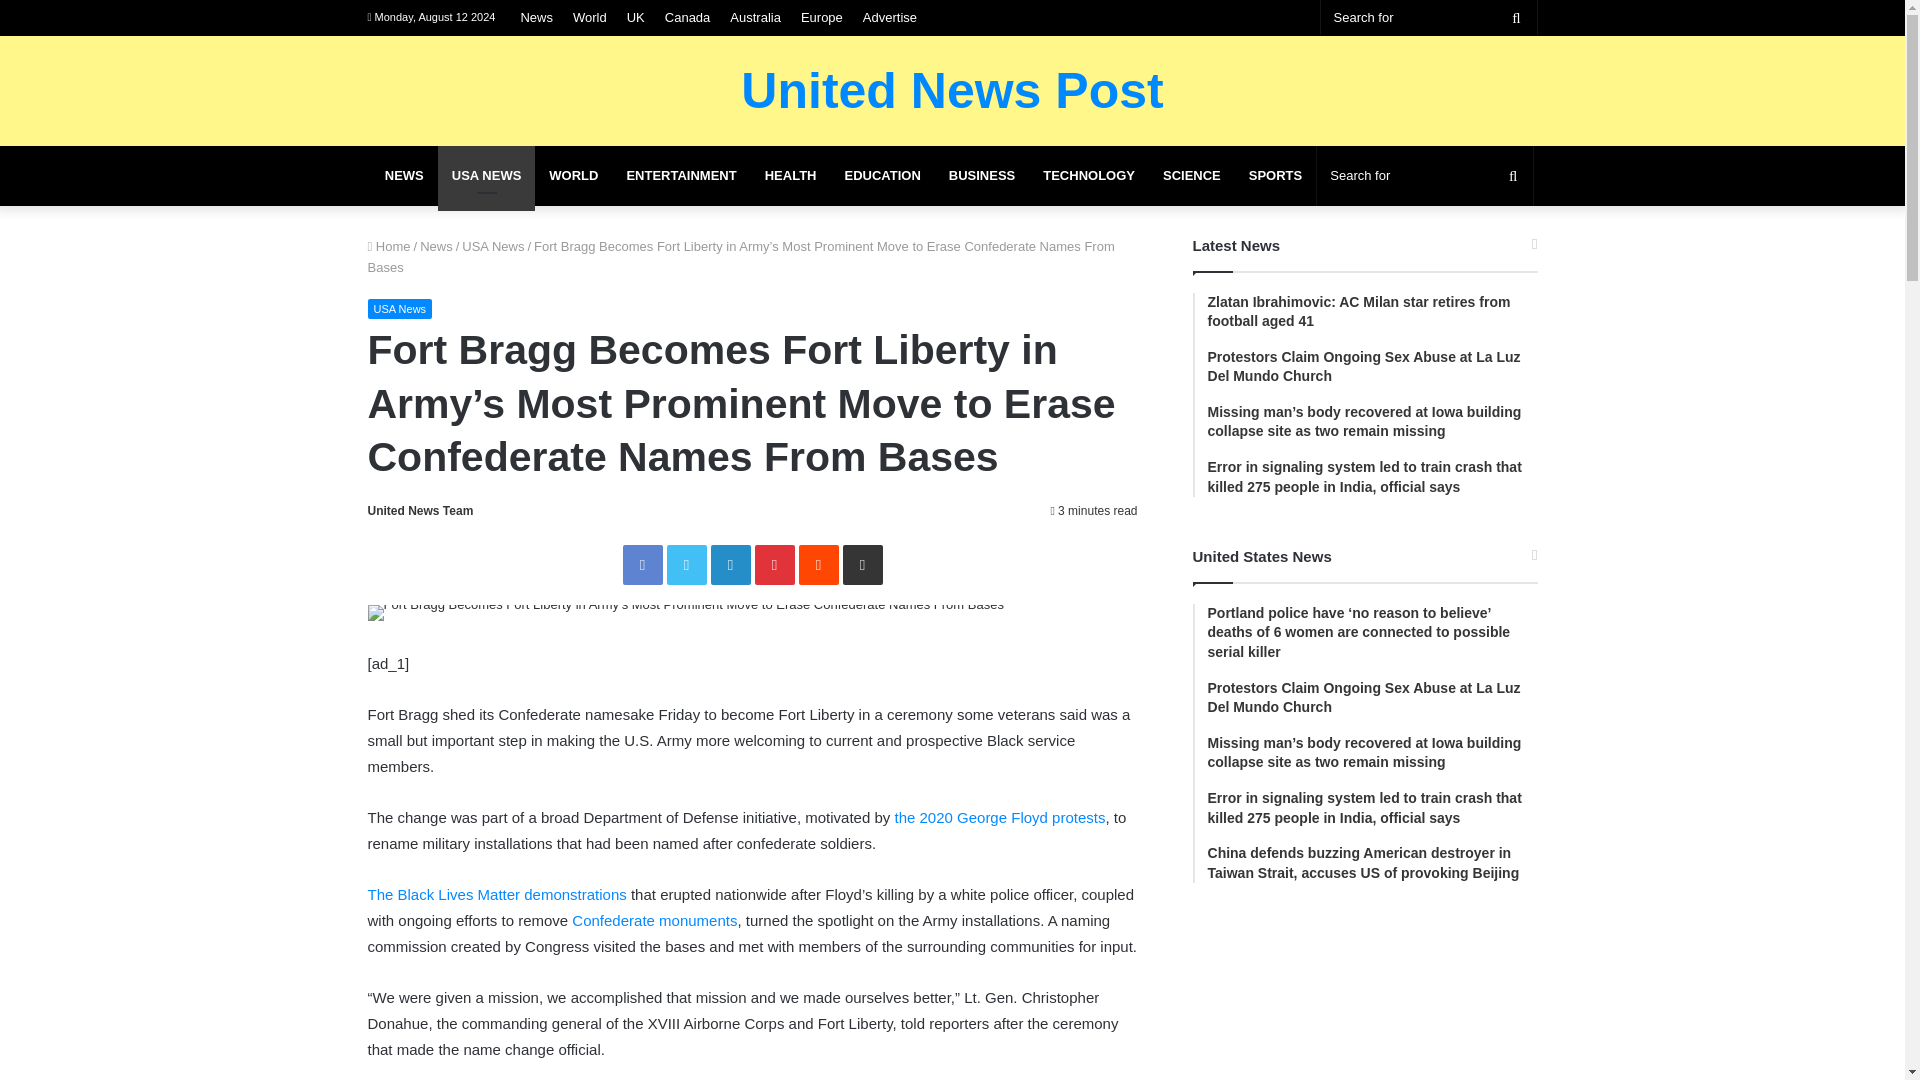 The image size is (1920, 1080). I want to click on SCIENCE, so click(1191, 176).